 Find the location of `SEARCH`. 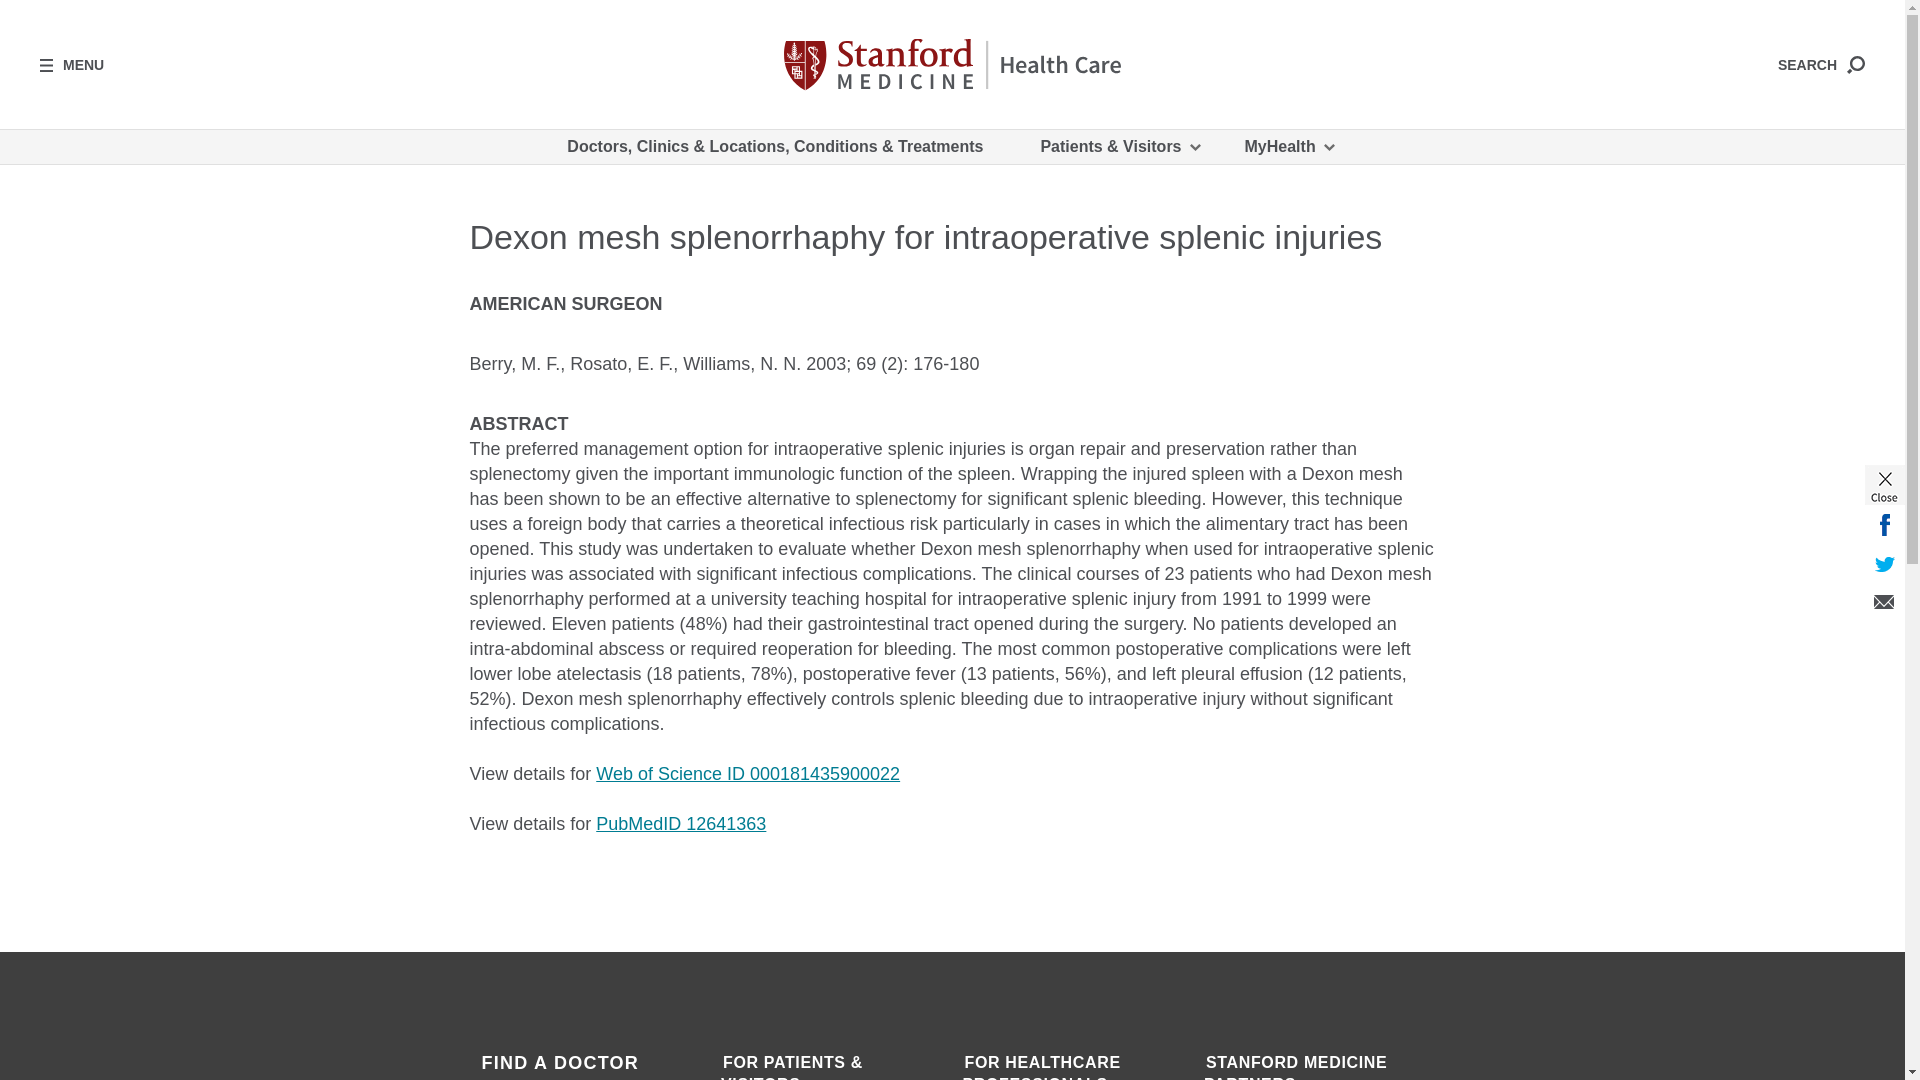

SEARCH is located at coordinates (1820, 64).